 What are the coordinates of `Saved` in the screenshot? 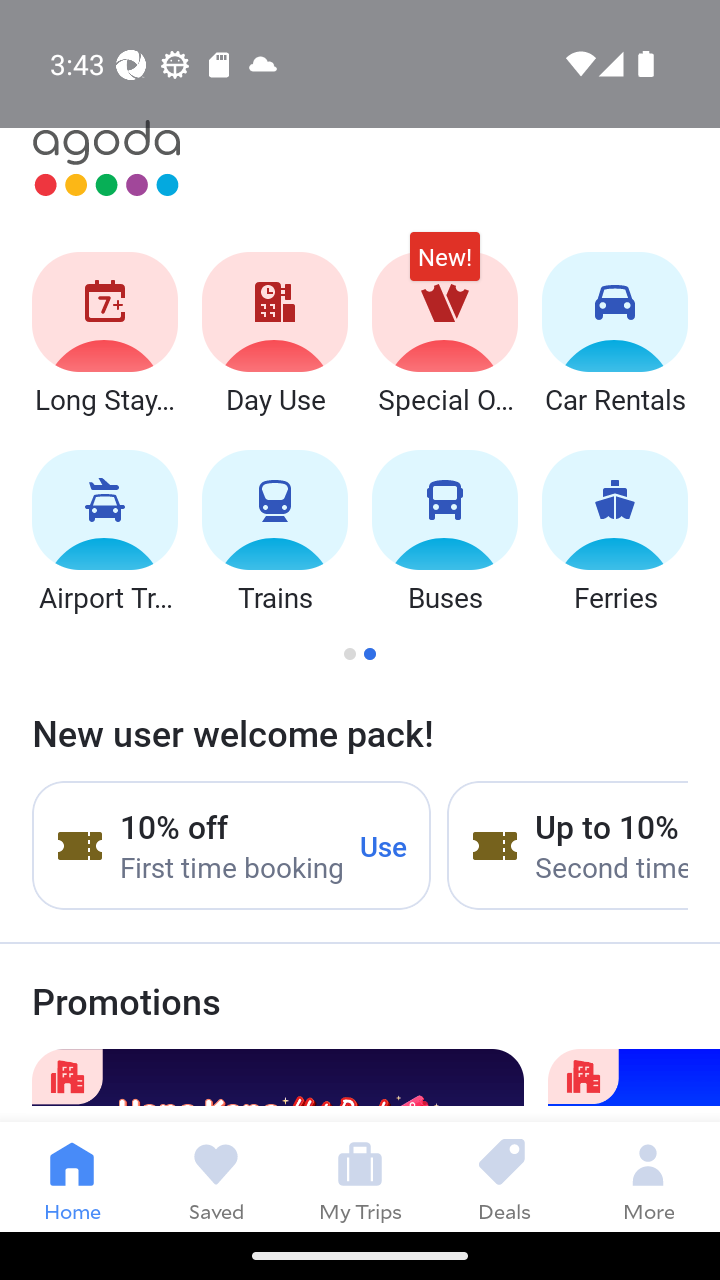 It's located at (216, 1176).